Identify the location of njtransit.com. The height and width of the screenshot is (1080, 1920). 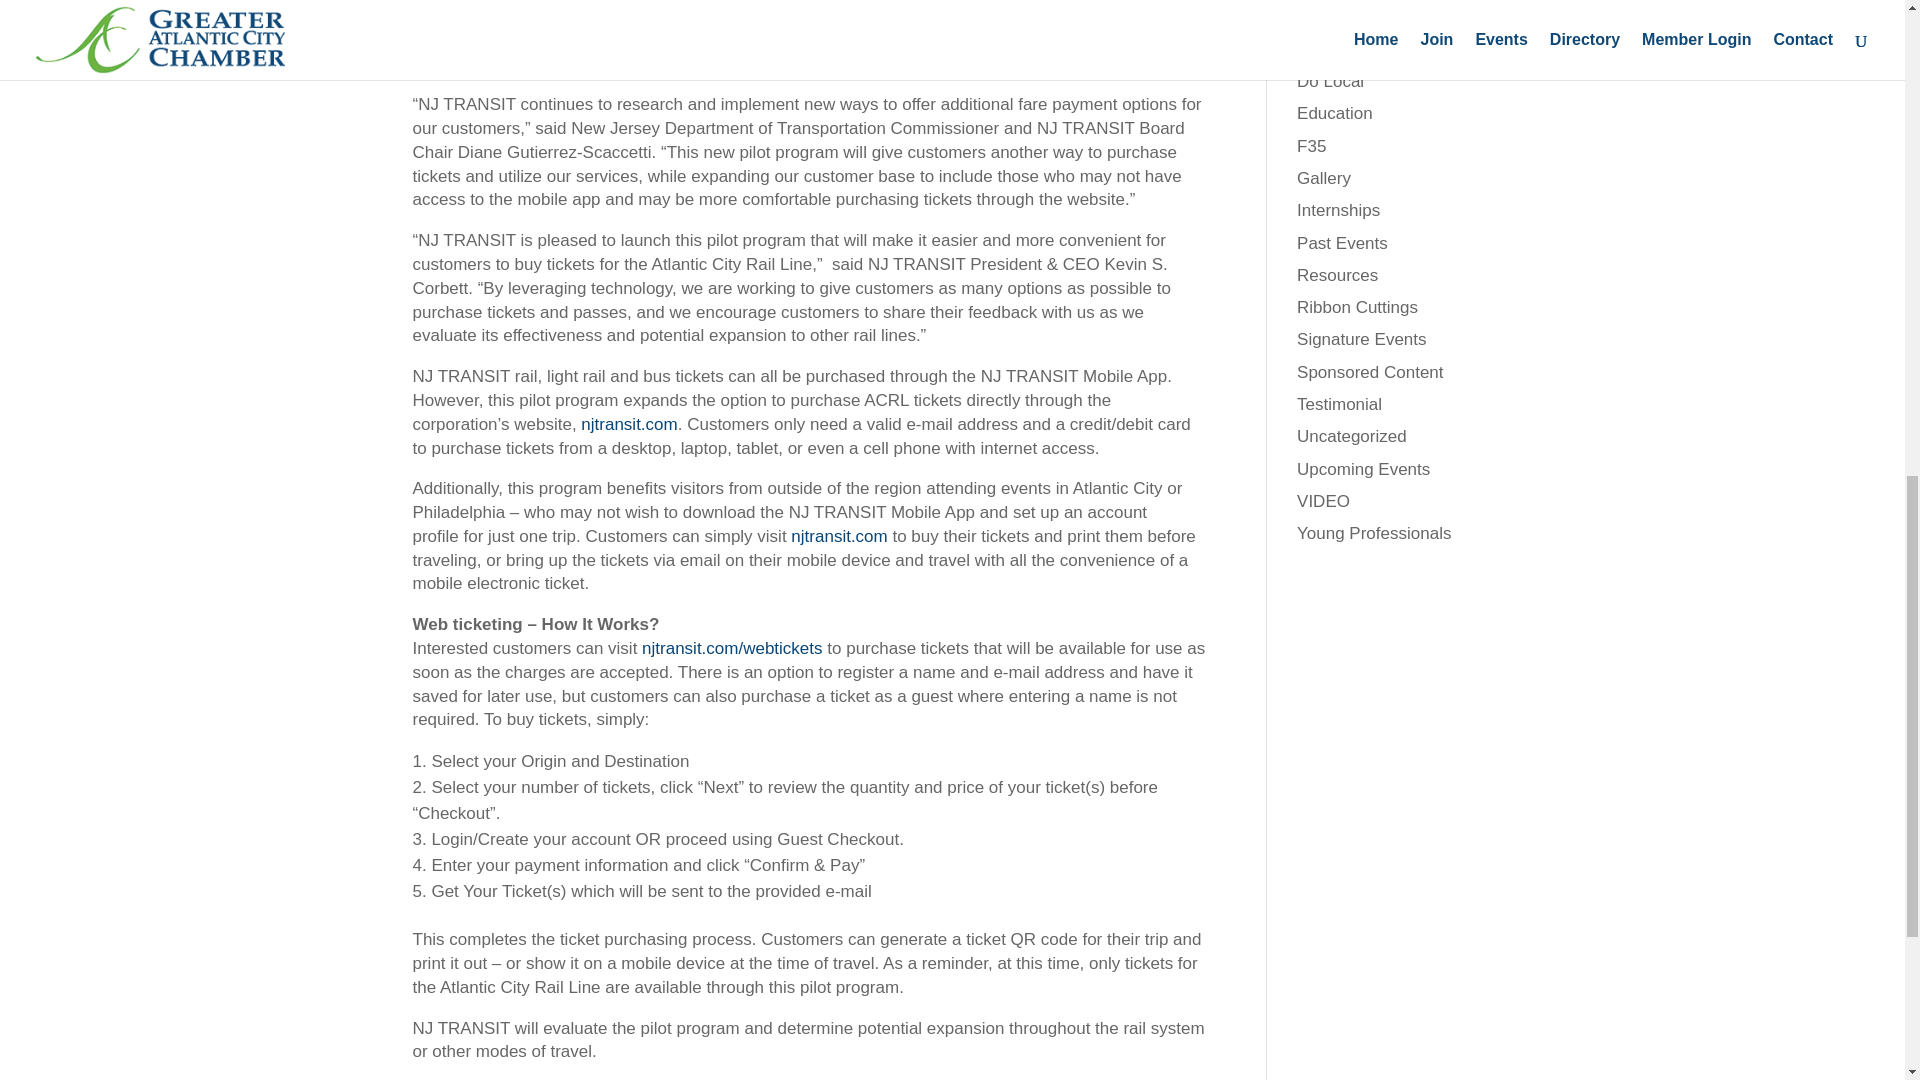
(756, 64).